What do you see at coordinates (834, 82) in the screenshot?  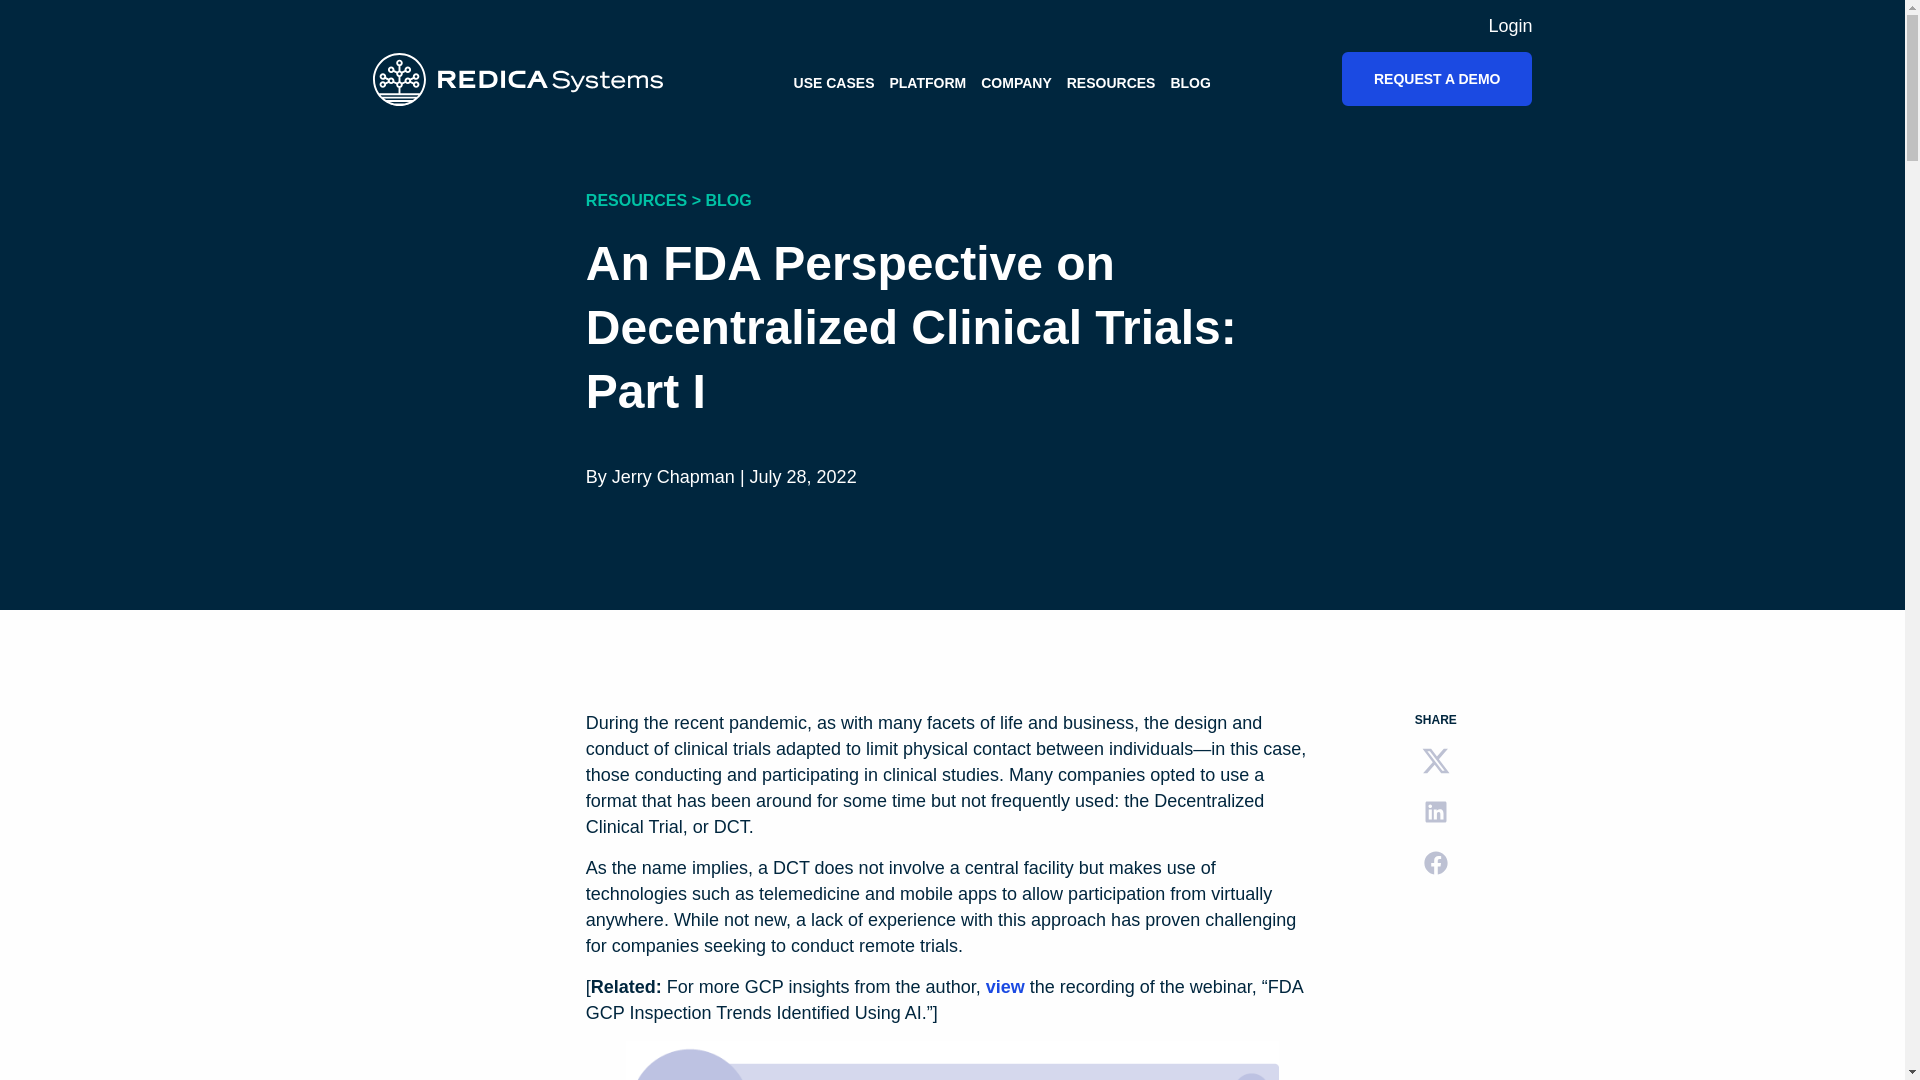 I see `USE CASES` at bounding box center [834, 82].